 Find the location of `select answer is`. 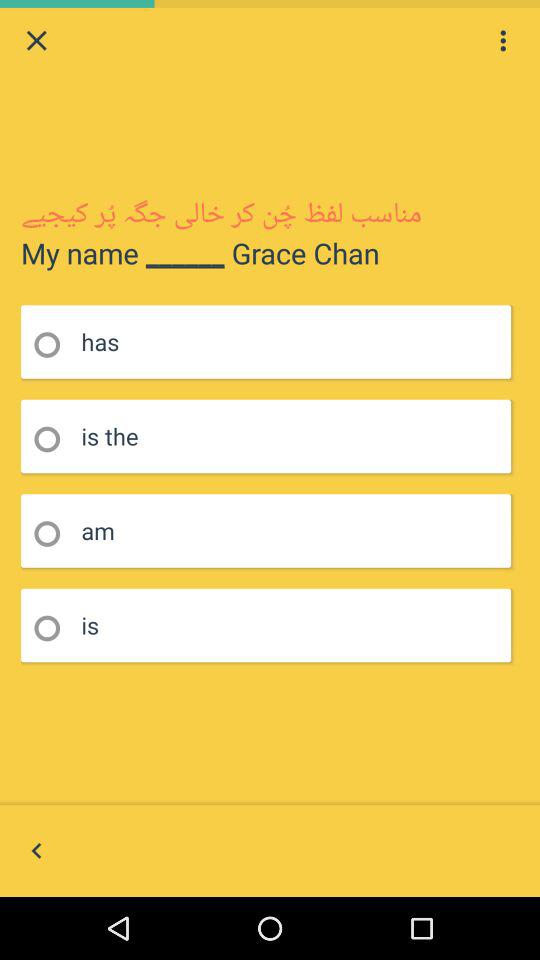

select answer is is located at coordinates (54, 628).